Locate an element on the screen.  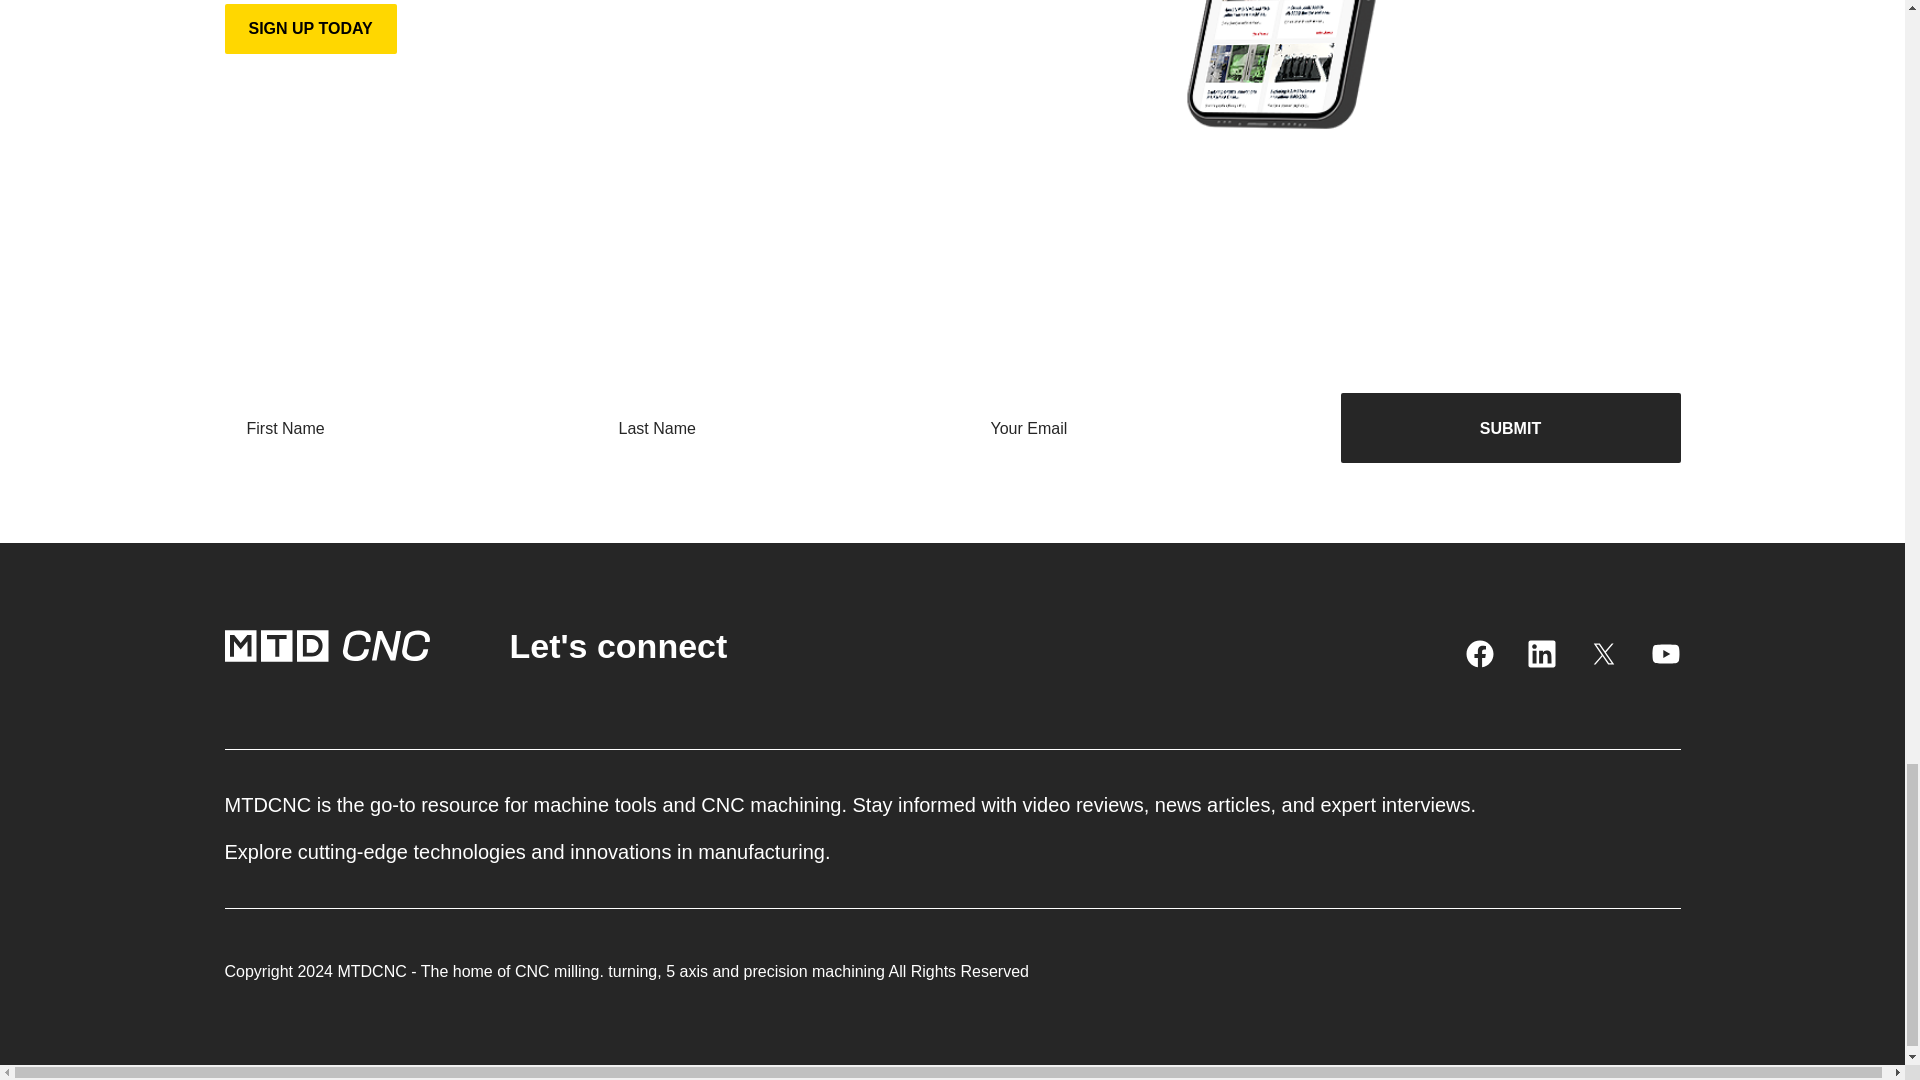
Go to YouTube is located at coordinates (1664, 654).